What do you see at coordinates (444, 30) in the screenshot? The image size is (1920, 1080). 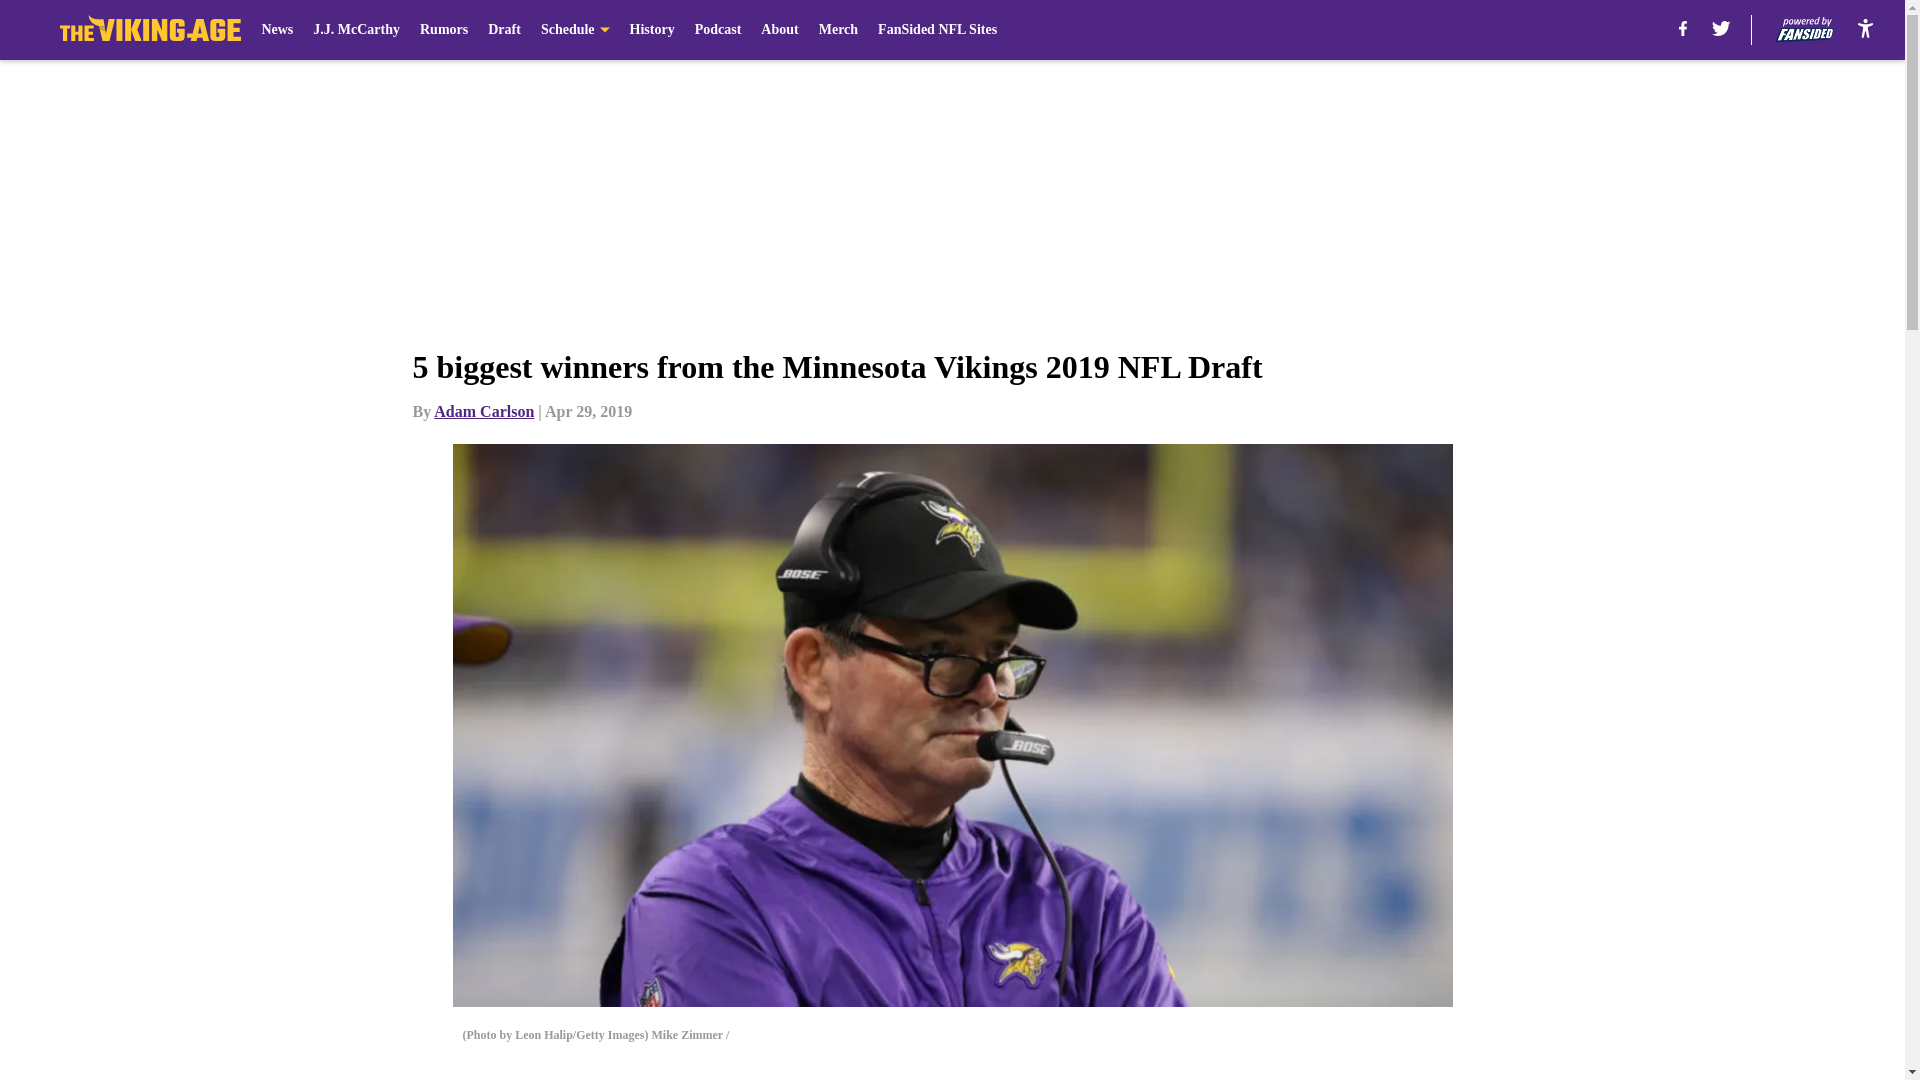 I see `Rumors` at bounding box center [444, 30].